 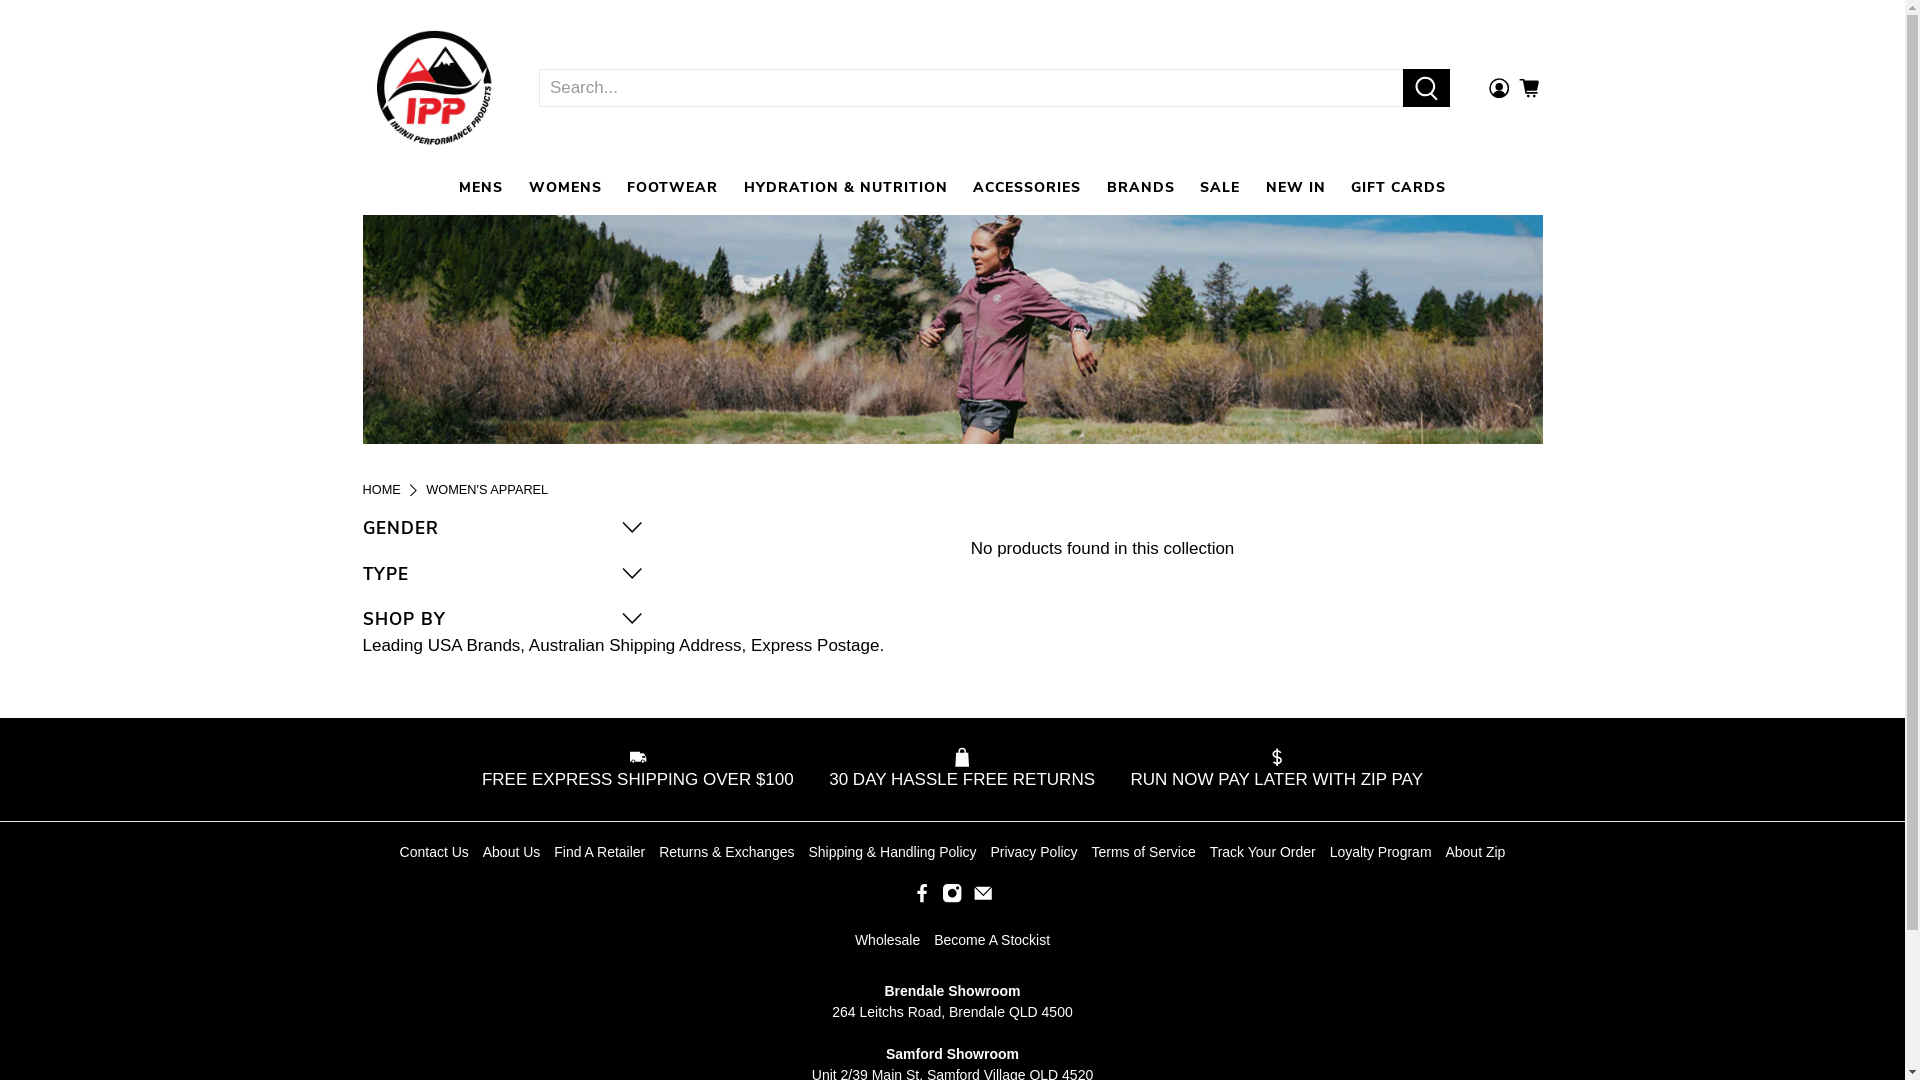 I want to click on HOME, so click(x=381, y=490).